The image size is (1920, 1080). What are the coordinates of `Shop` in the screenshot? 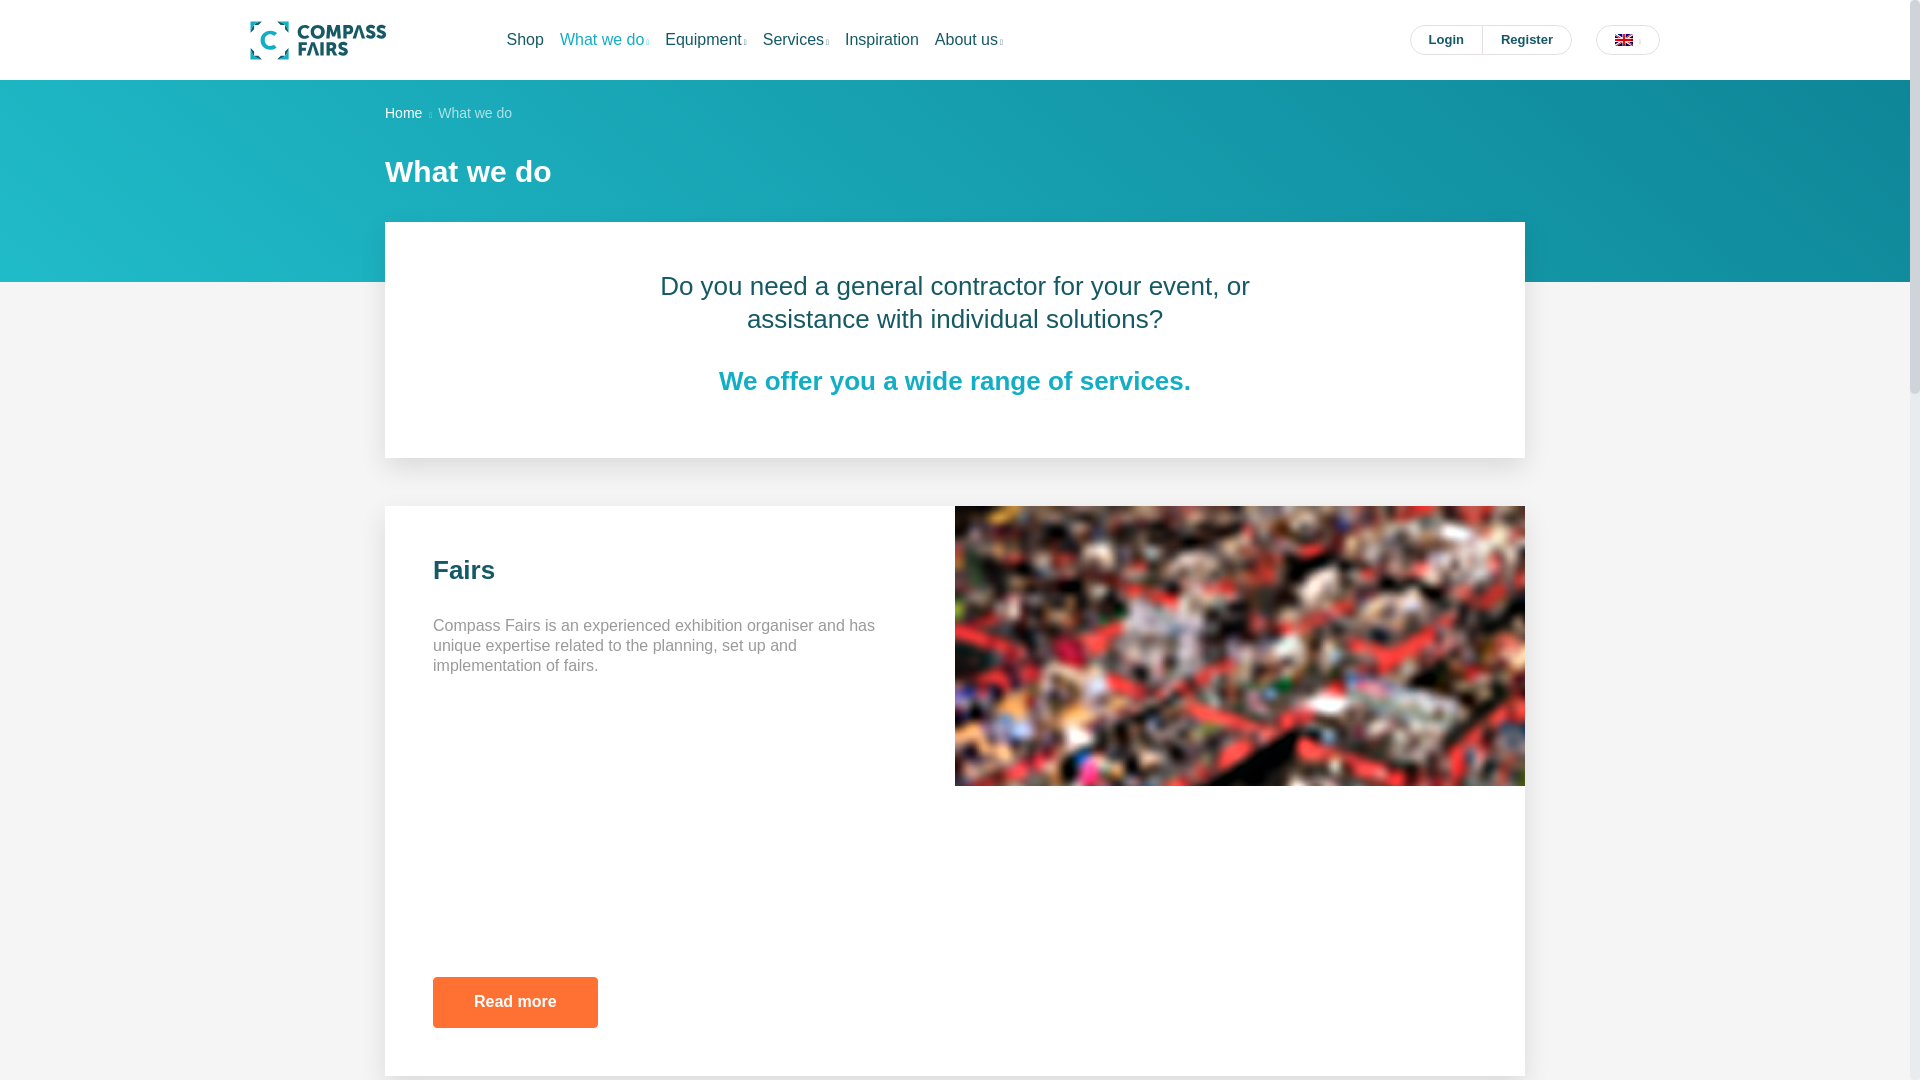 It's located at (524, 40).